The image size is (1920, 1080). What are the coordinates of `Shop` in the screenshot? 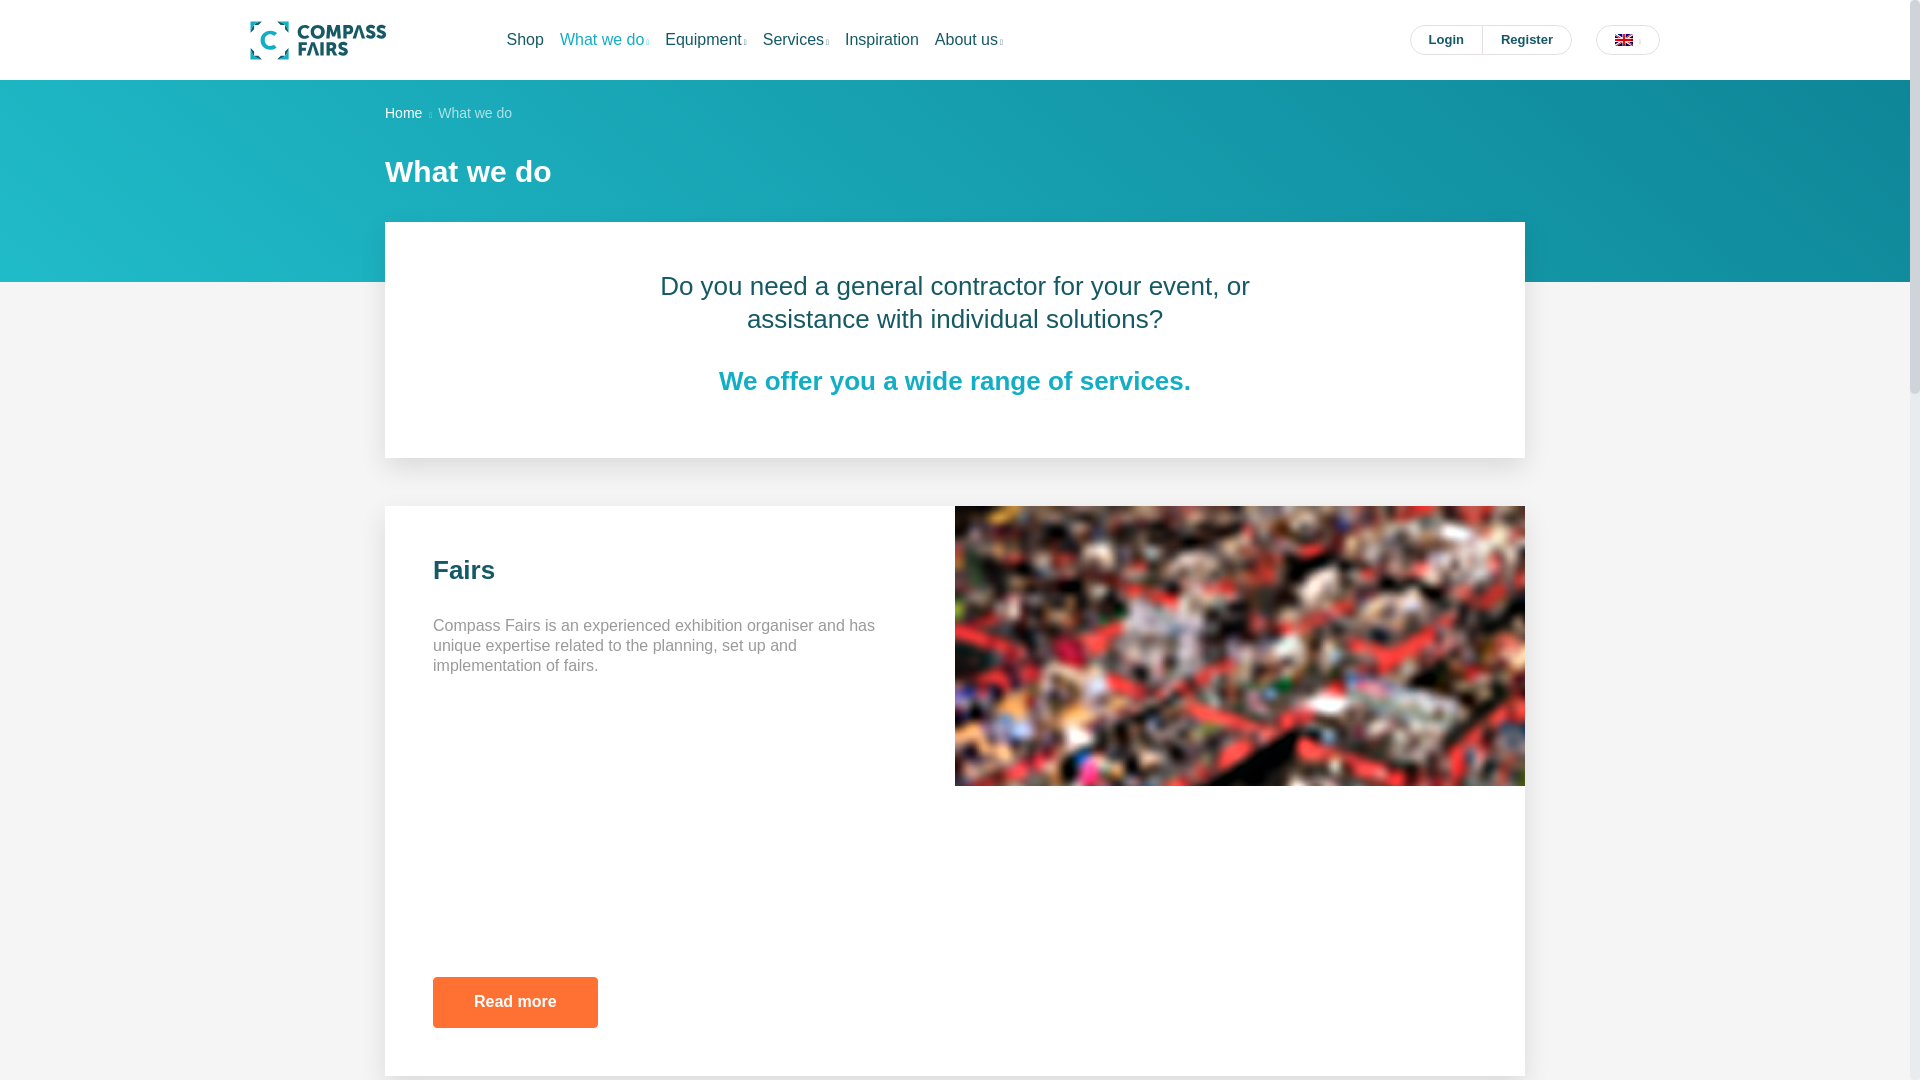 It's located at (524, 40).